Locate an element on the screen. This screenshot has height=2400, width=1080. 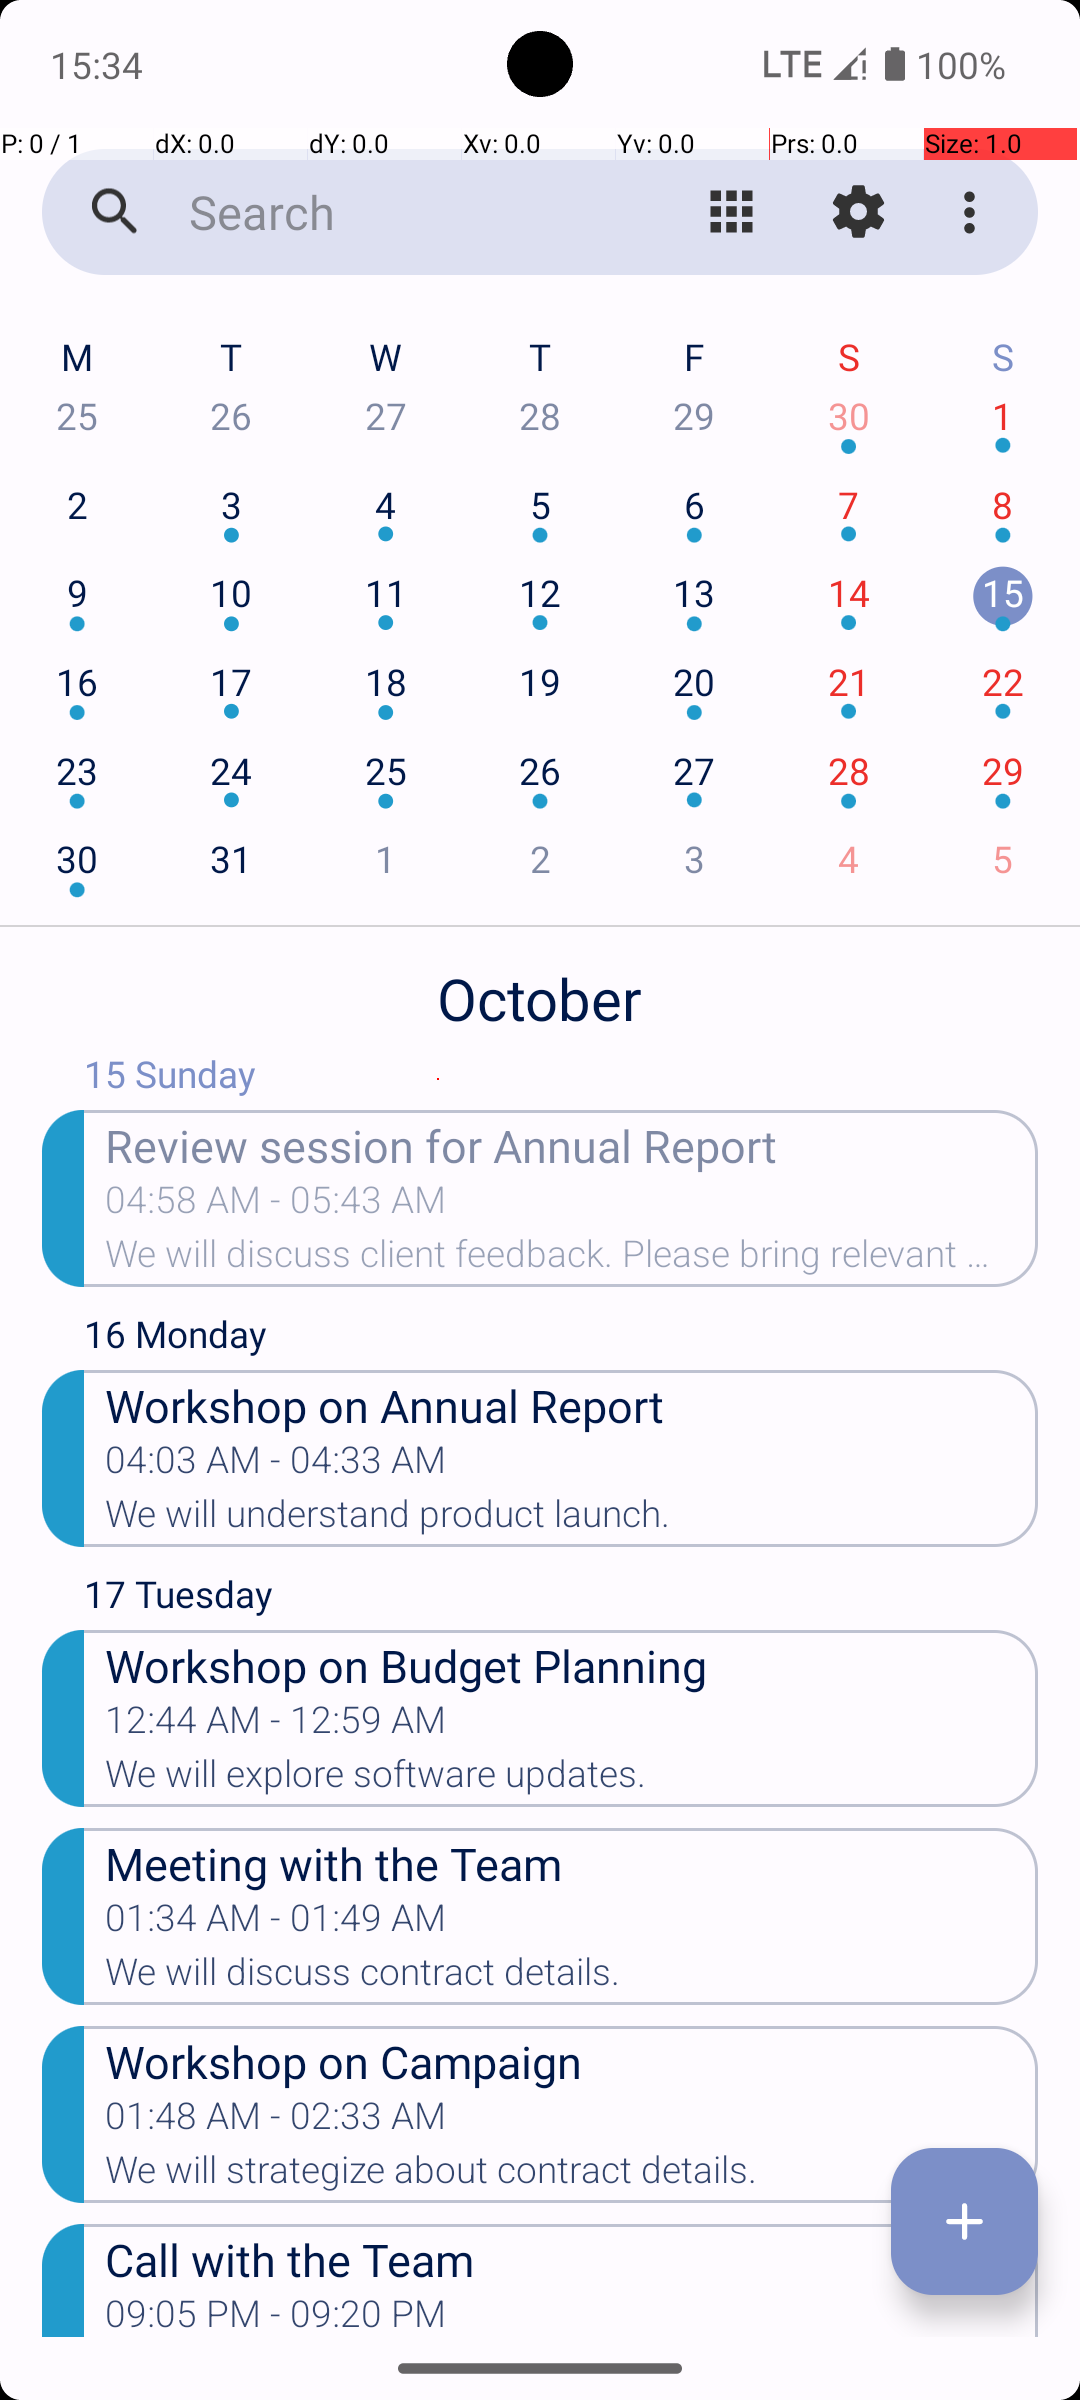
We will understand product launch. is located at coordinates (572, 1520).